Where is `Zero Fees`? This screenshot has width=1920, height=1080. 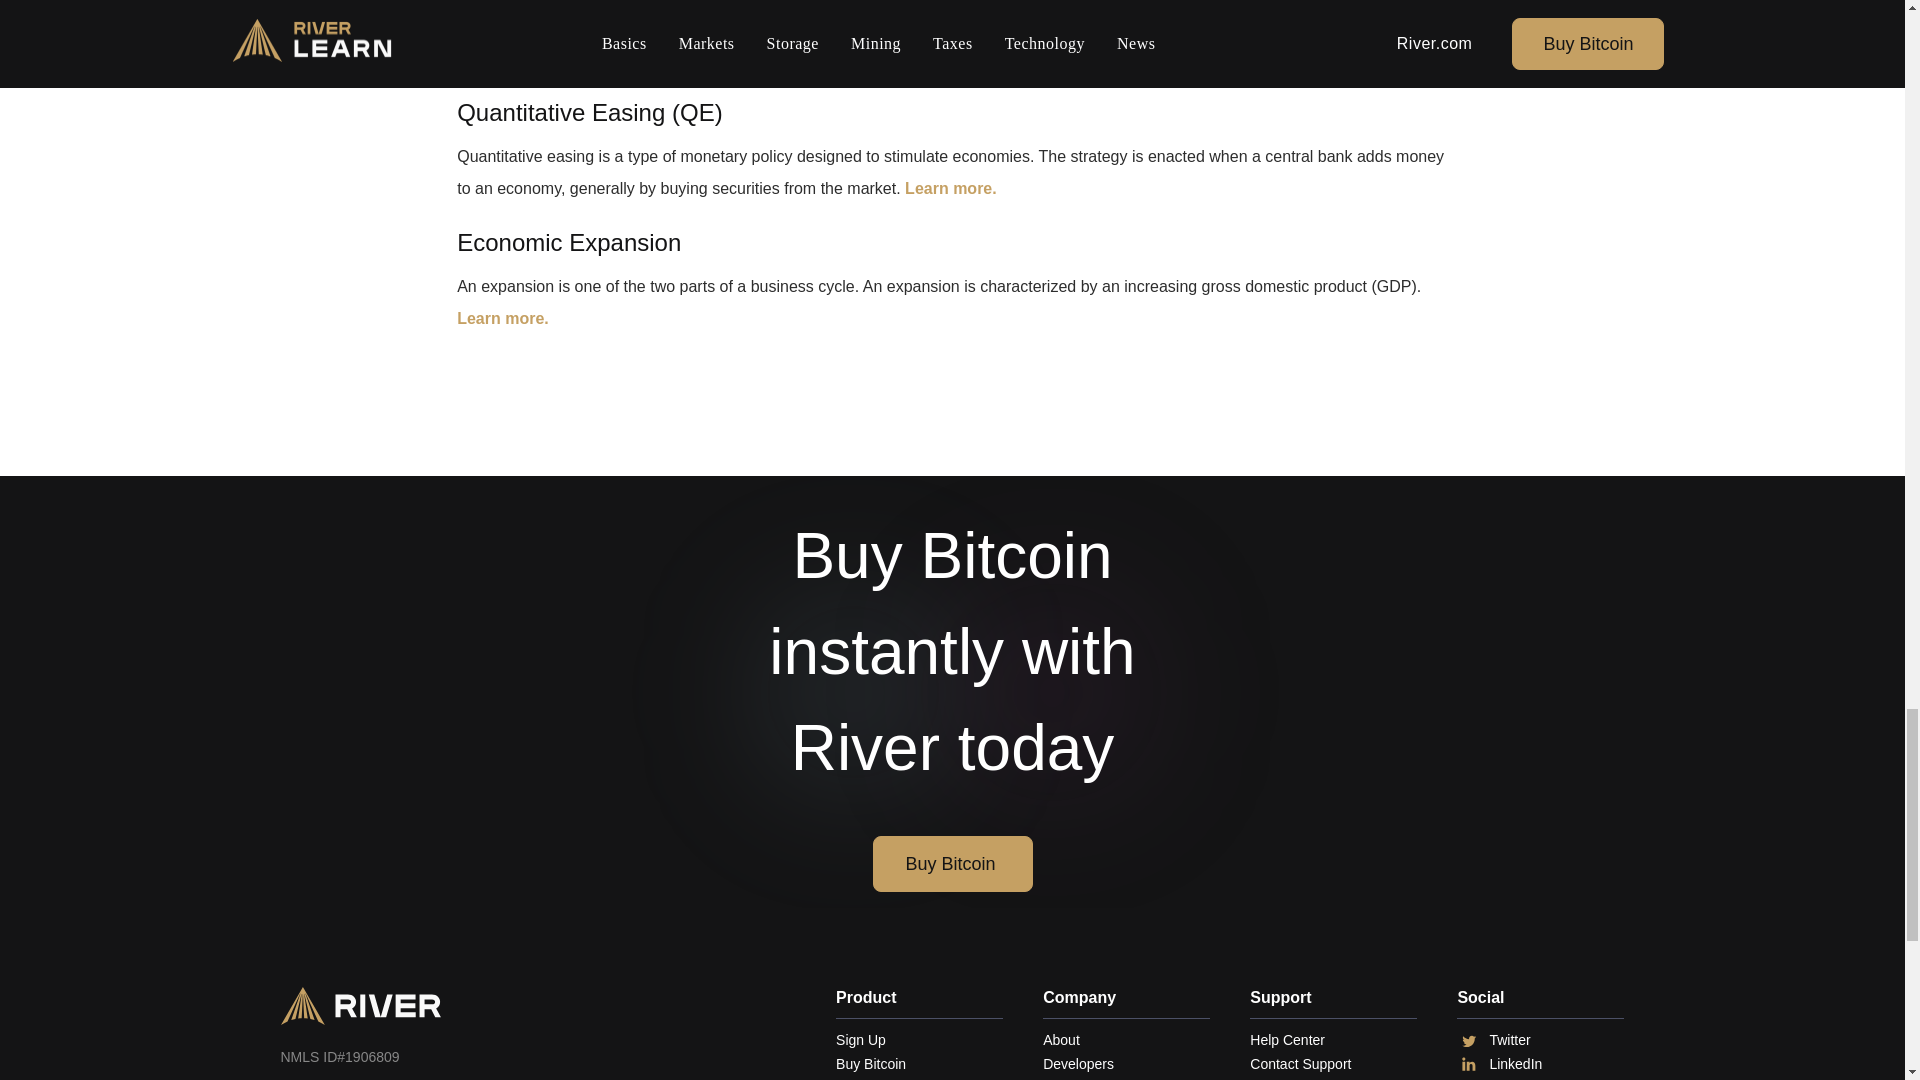 Zero Fees is located at coordinates (918, 1078).